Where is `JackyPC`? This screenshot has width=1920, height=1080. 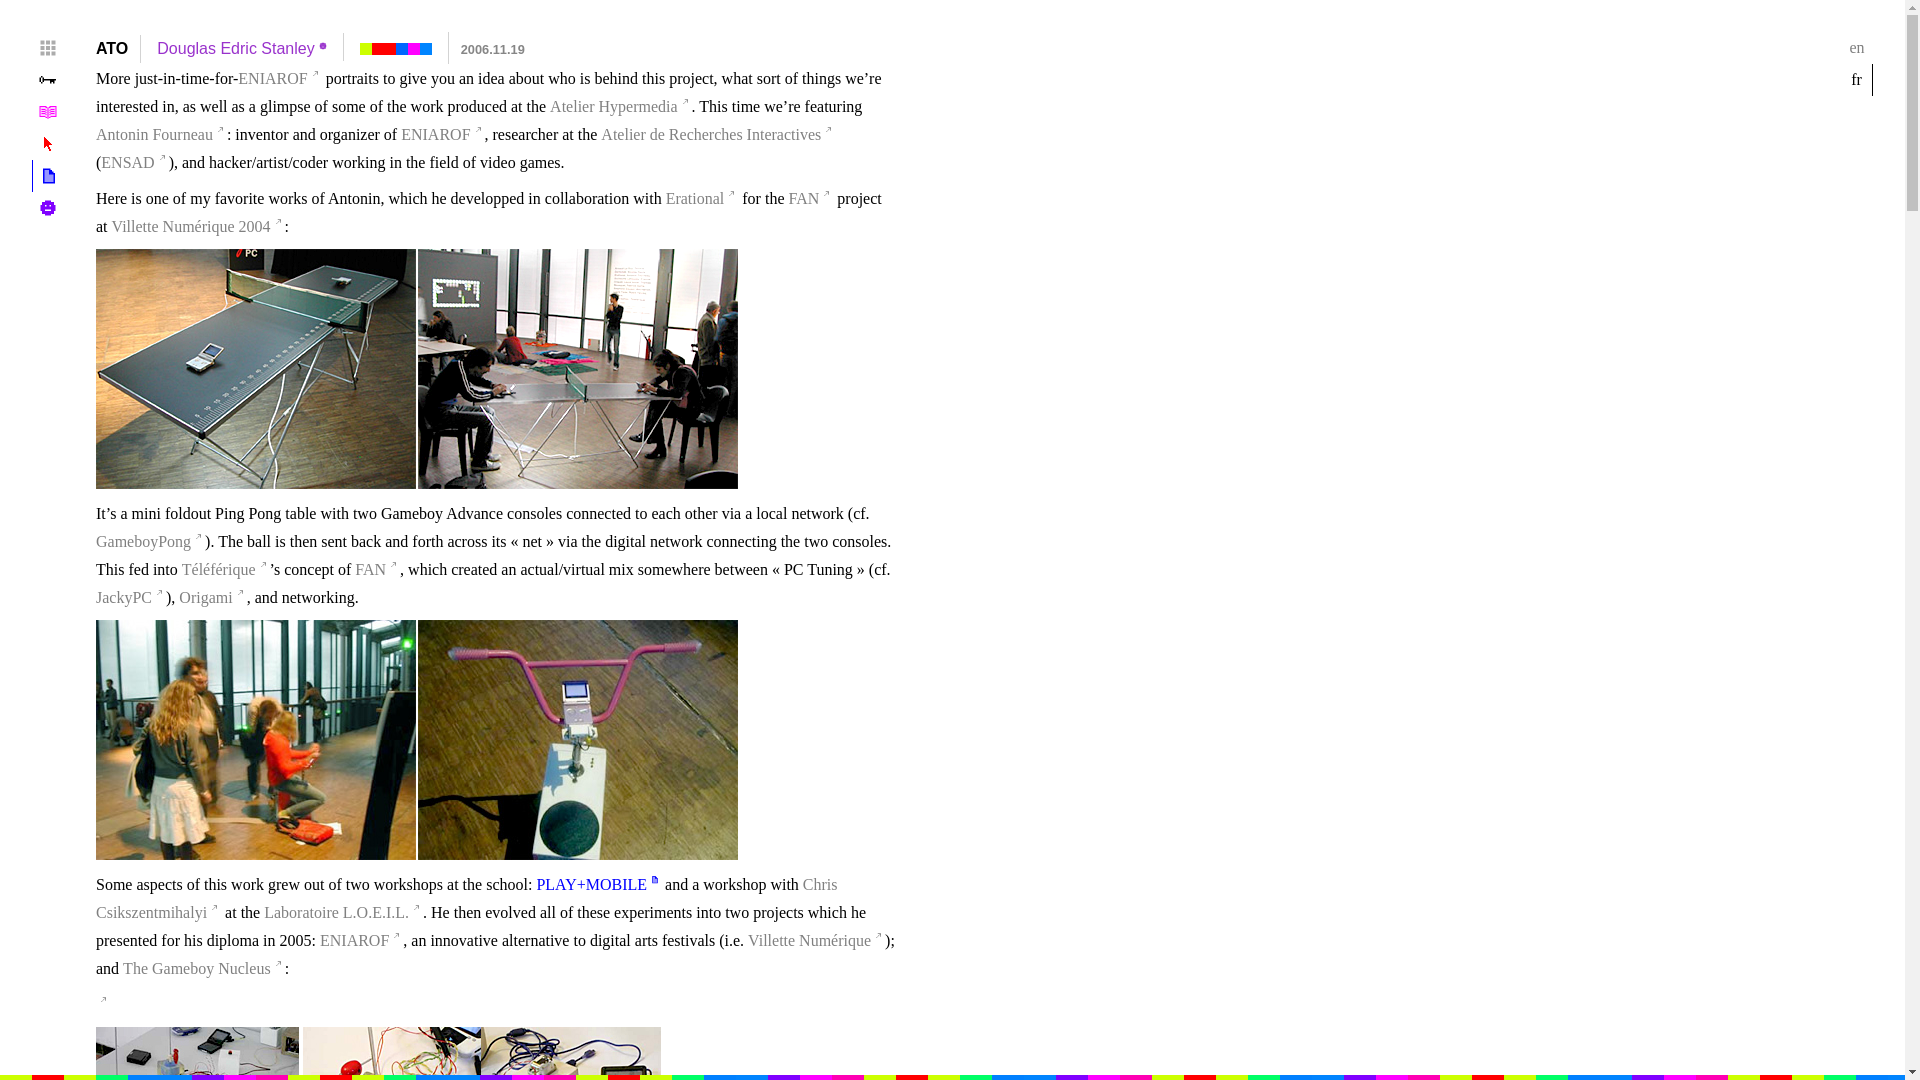
JackyPC is located at coordinates (131, 598).